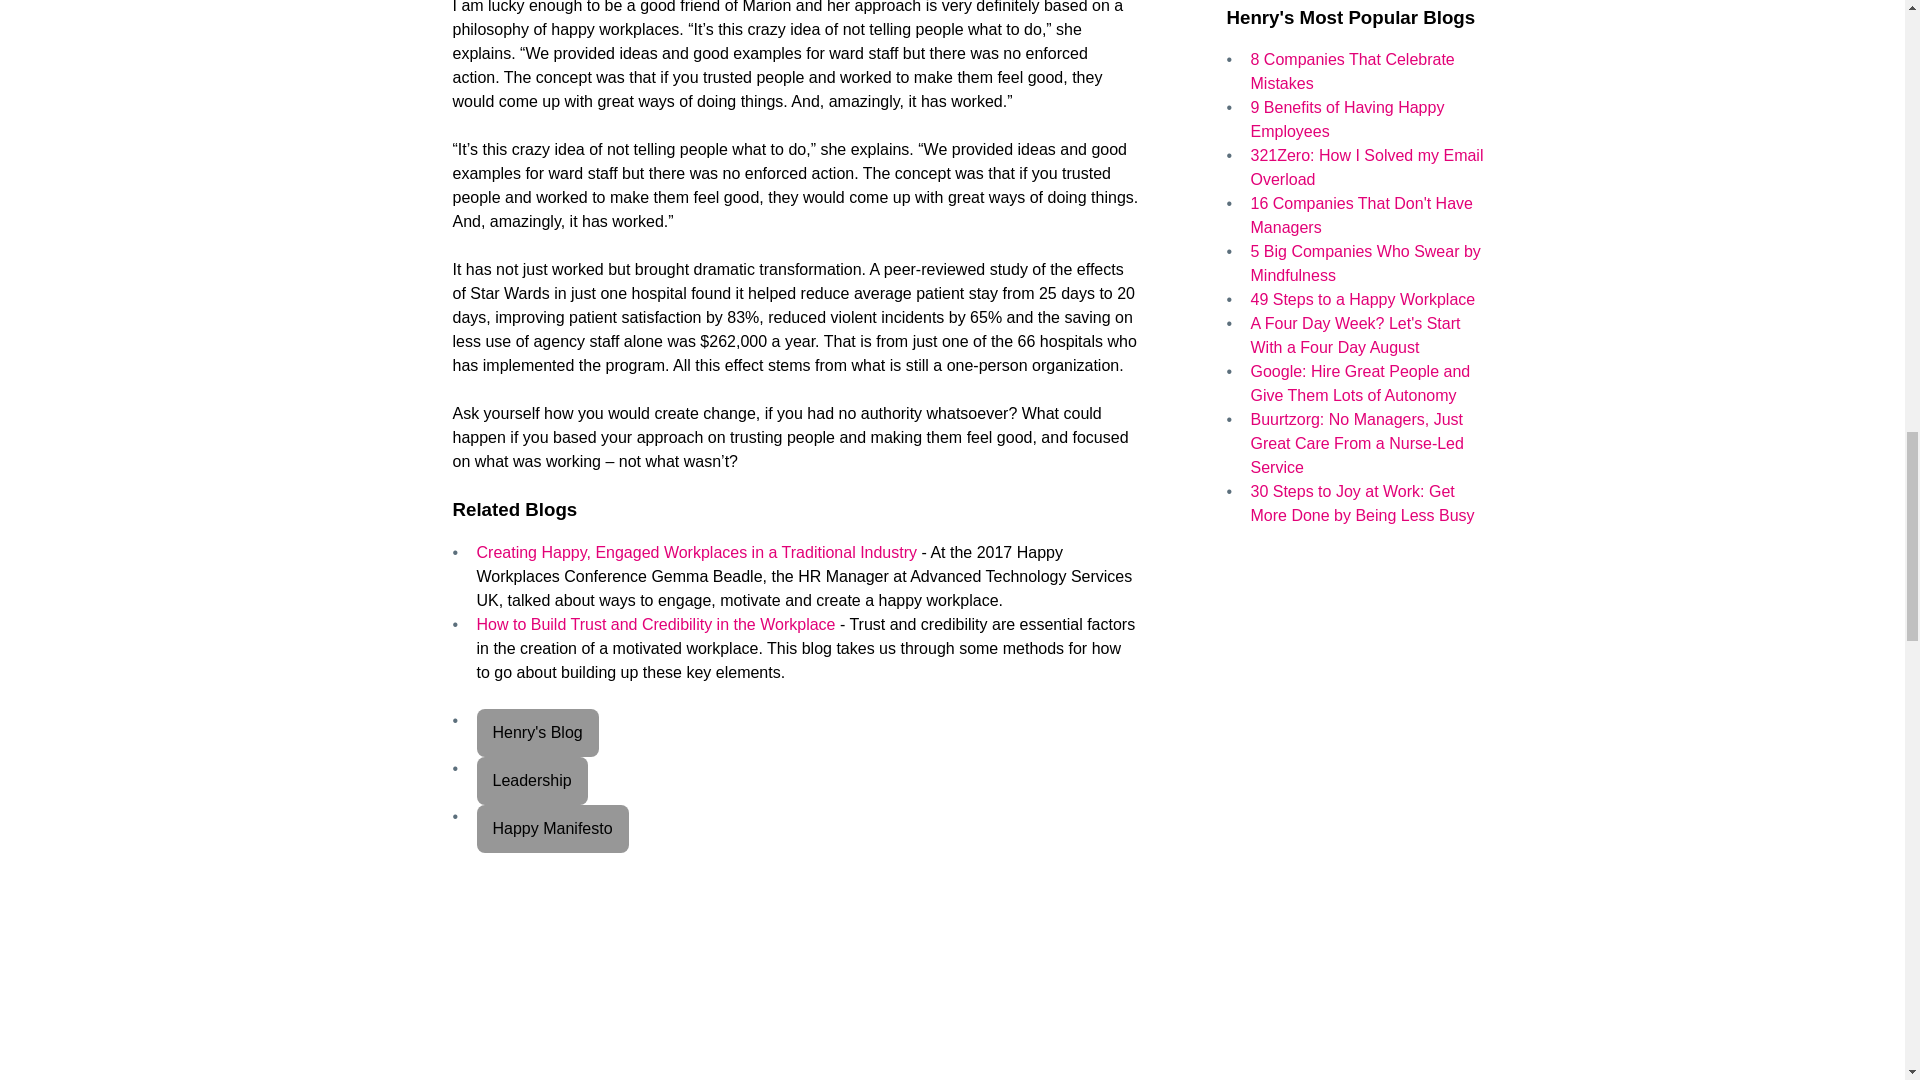  Describe the element at coordinates (656, 624) in the screenshot. I see `How to Build Trust and Credibility in the Workplace` at that location.